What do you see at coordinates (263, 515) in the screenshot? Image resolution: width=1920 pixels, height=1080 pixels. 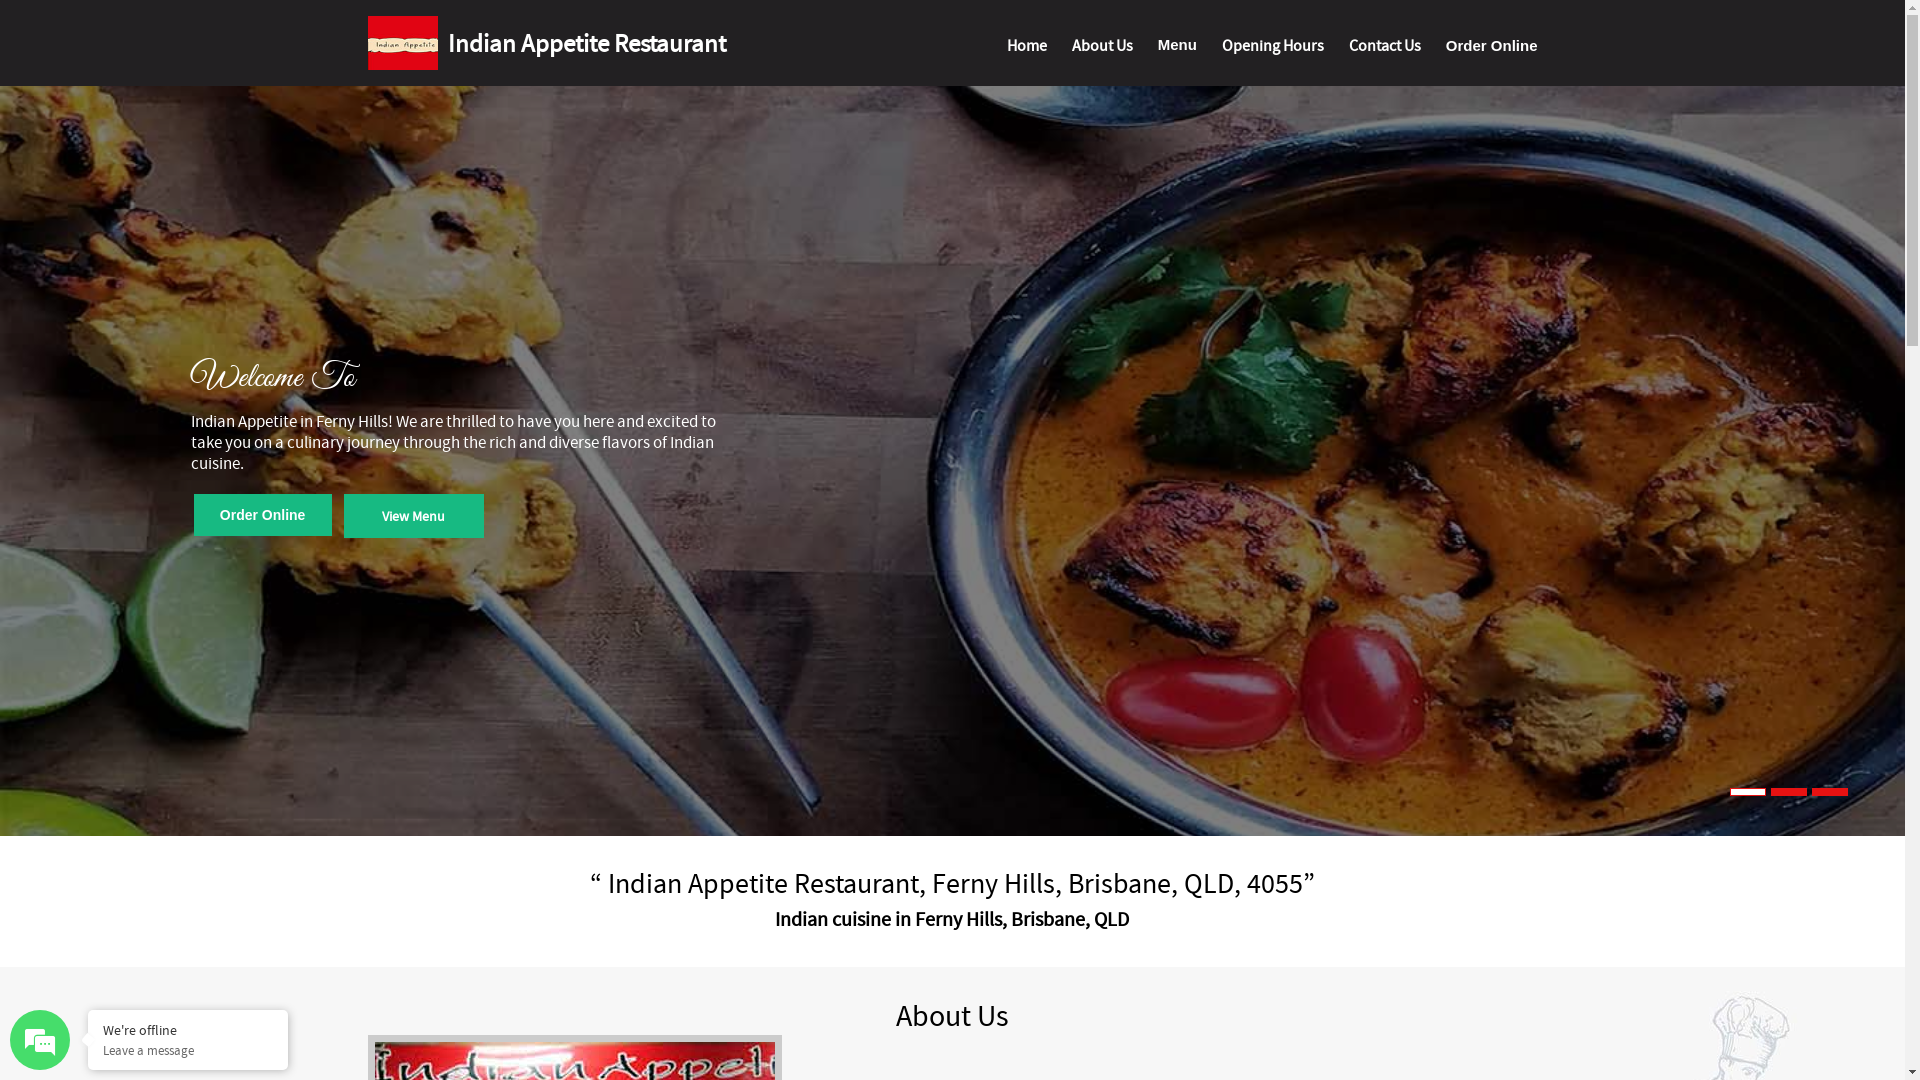 I see `Order Online` at bounding box center [263, 515].